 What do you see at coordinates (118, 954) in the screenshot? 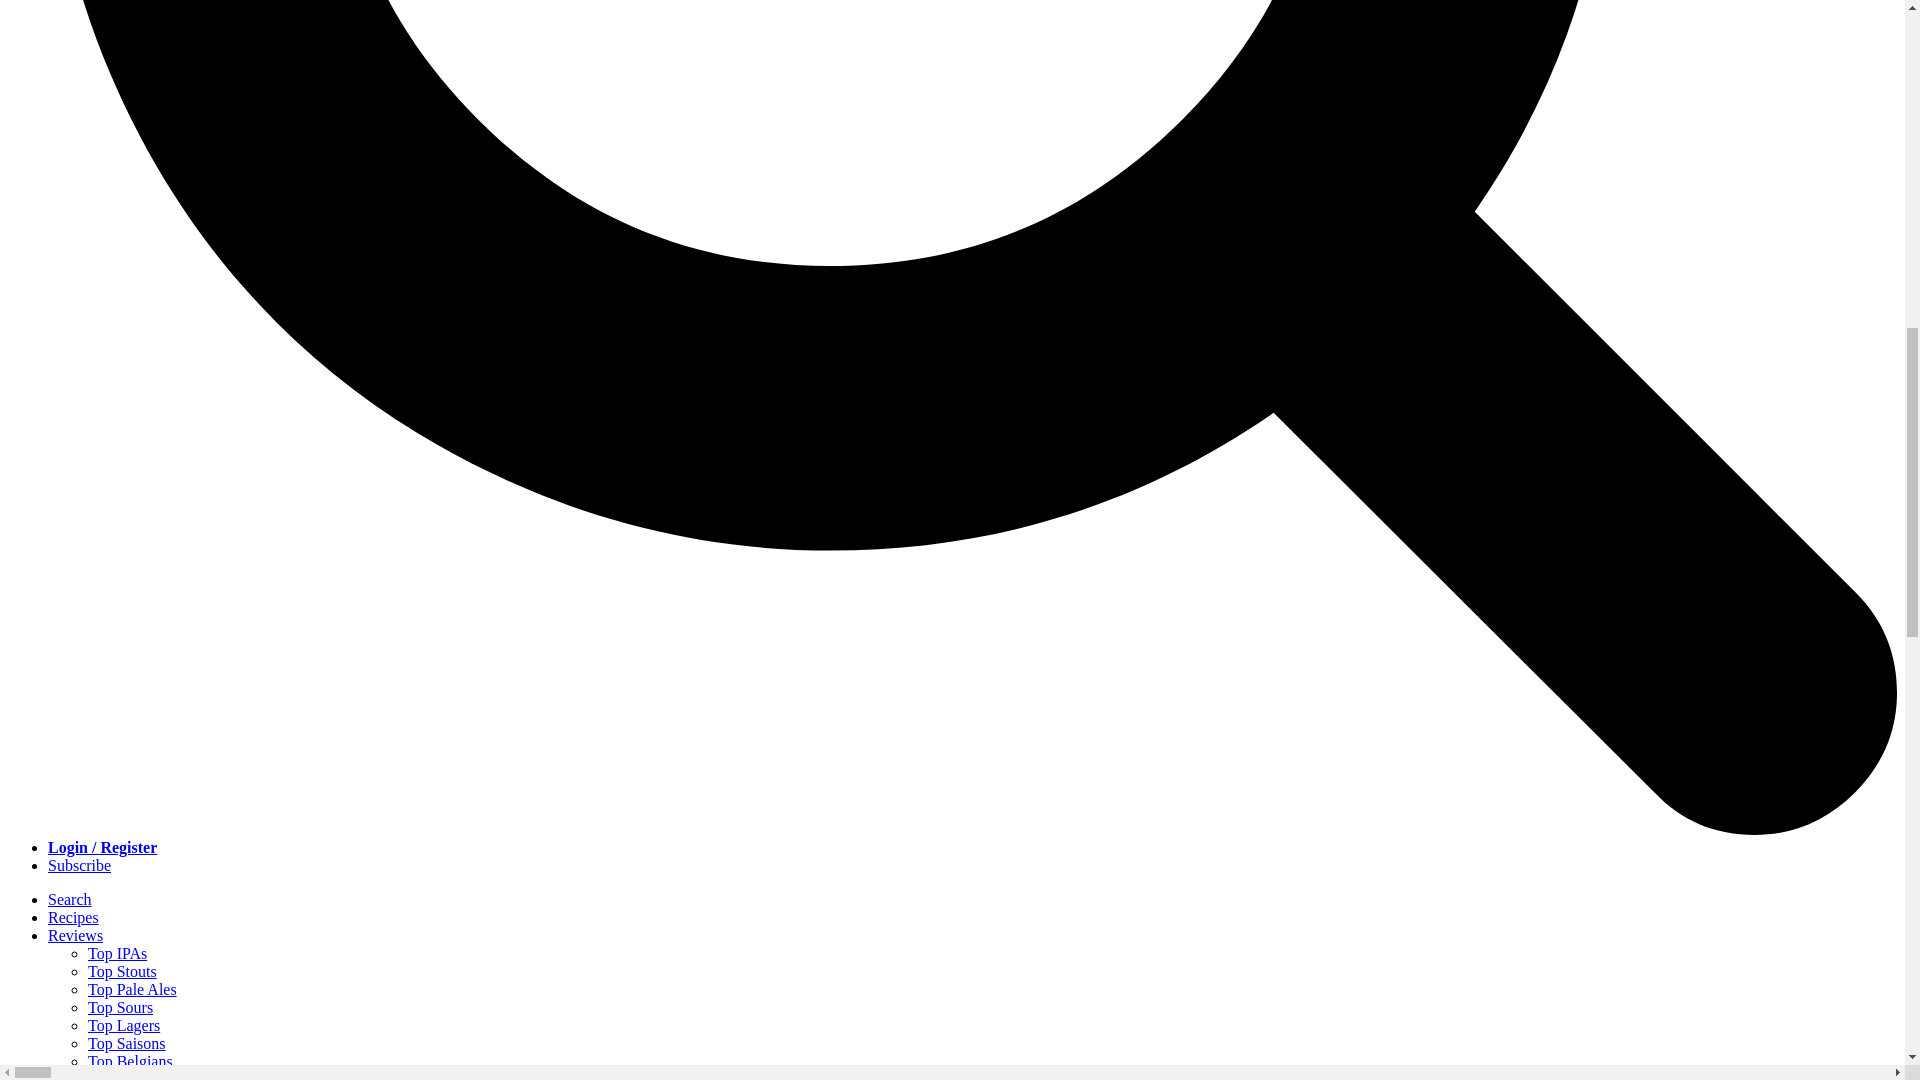
I see `Top IPAs` at bounding box center [118, 954].